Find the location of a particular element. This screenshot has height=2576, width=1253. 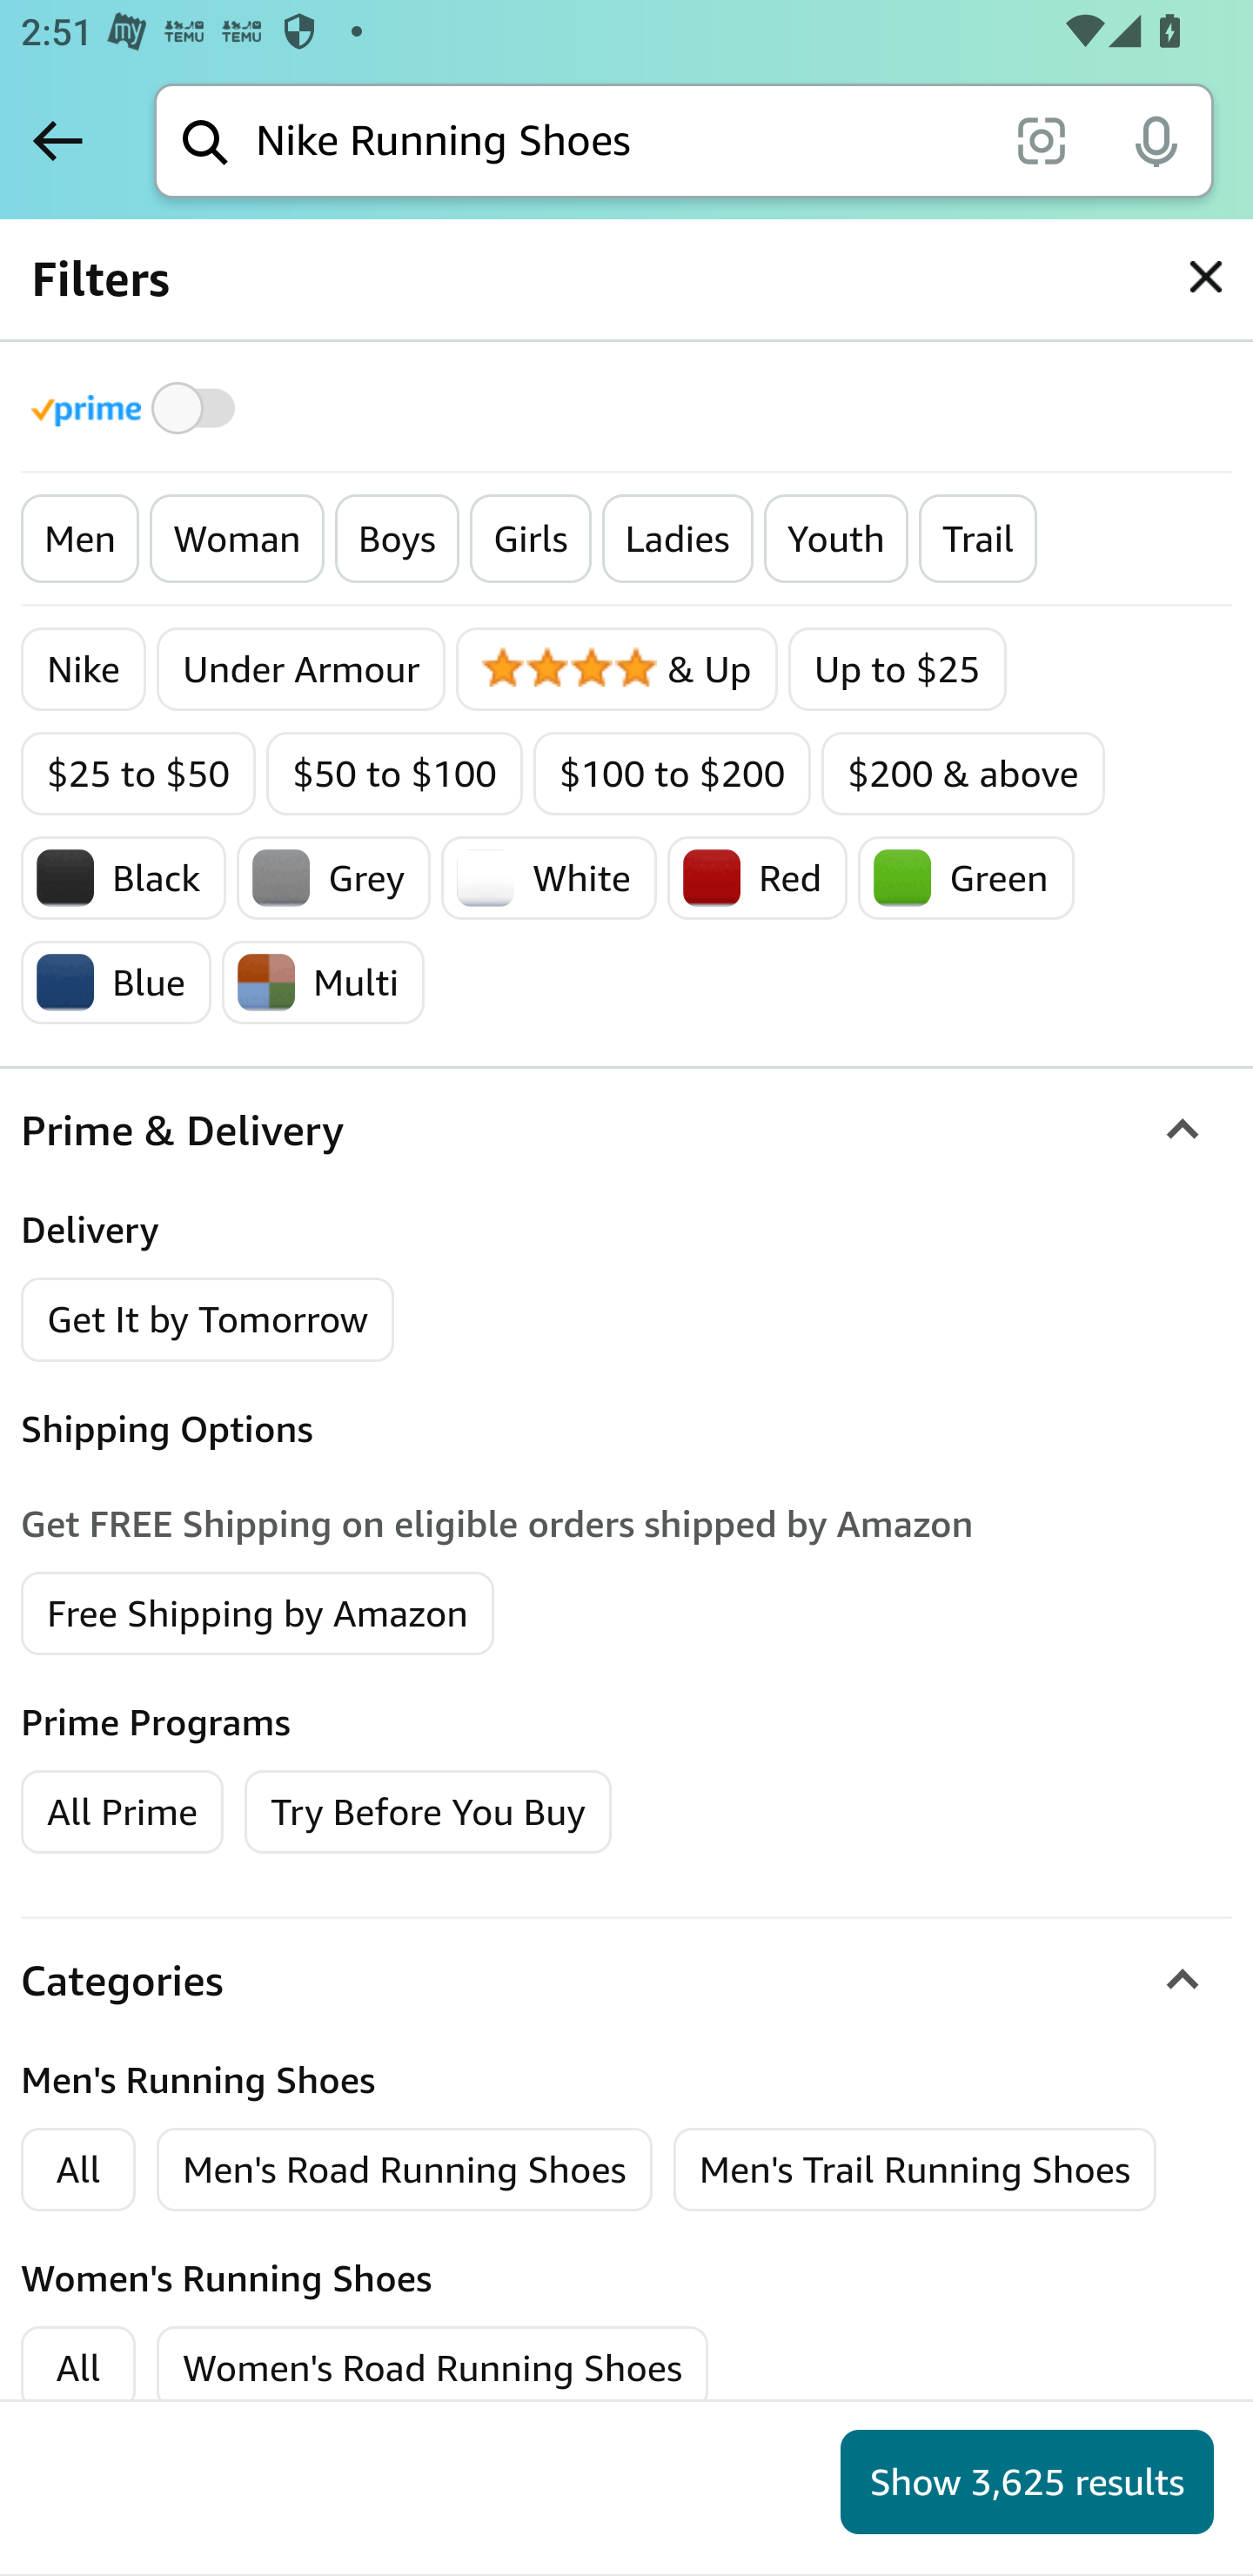

scan it is located at coordinates (1041, 139).